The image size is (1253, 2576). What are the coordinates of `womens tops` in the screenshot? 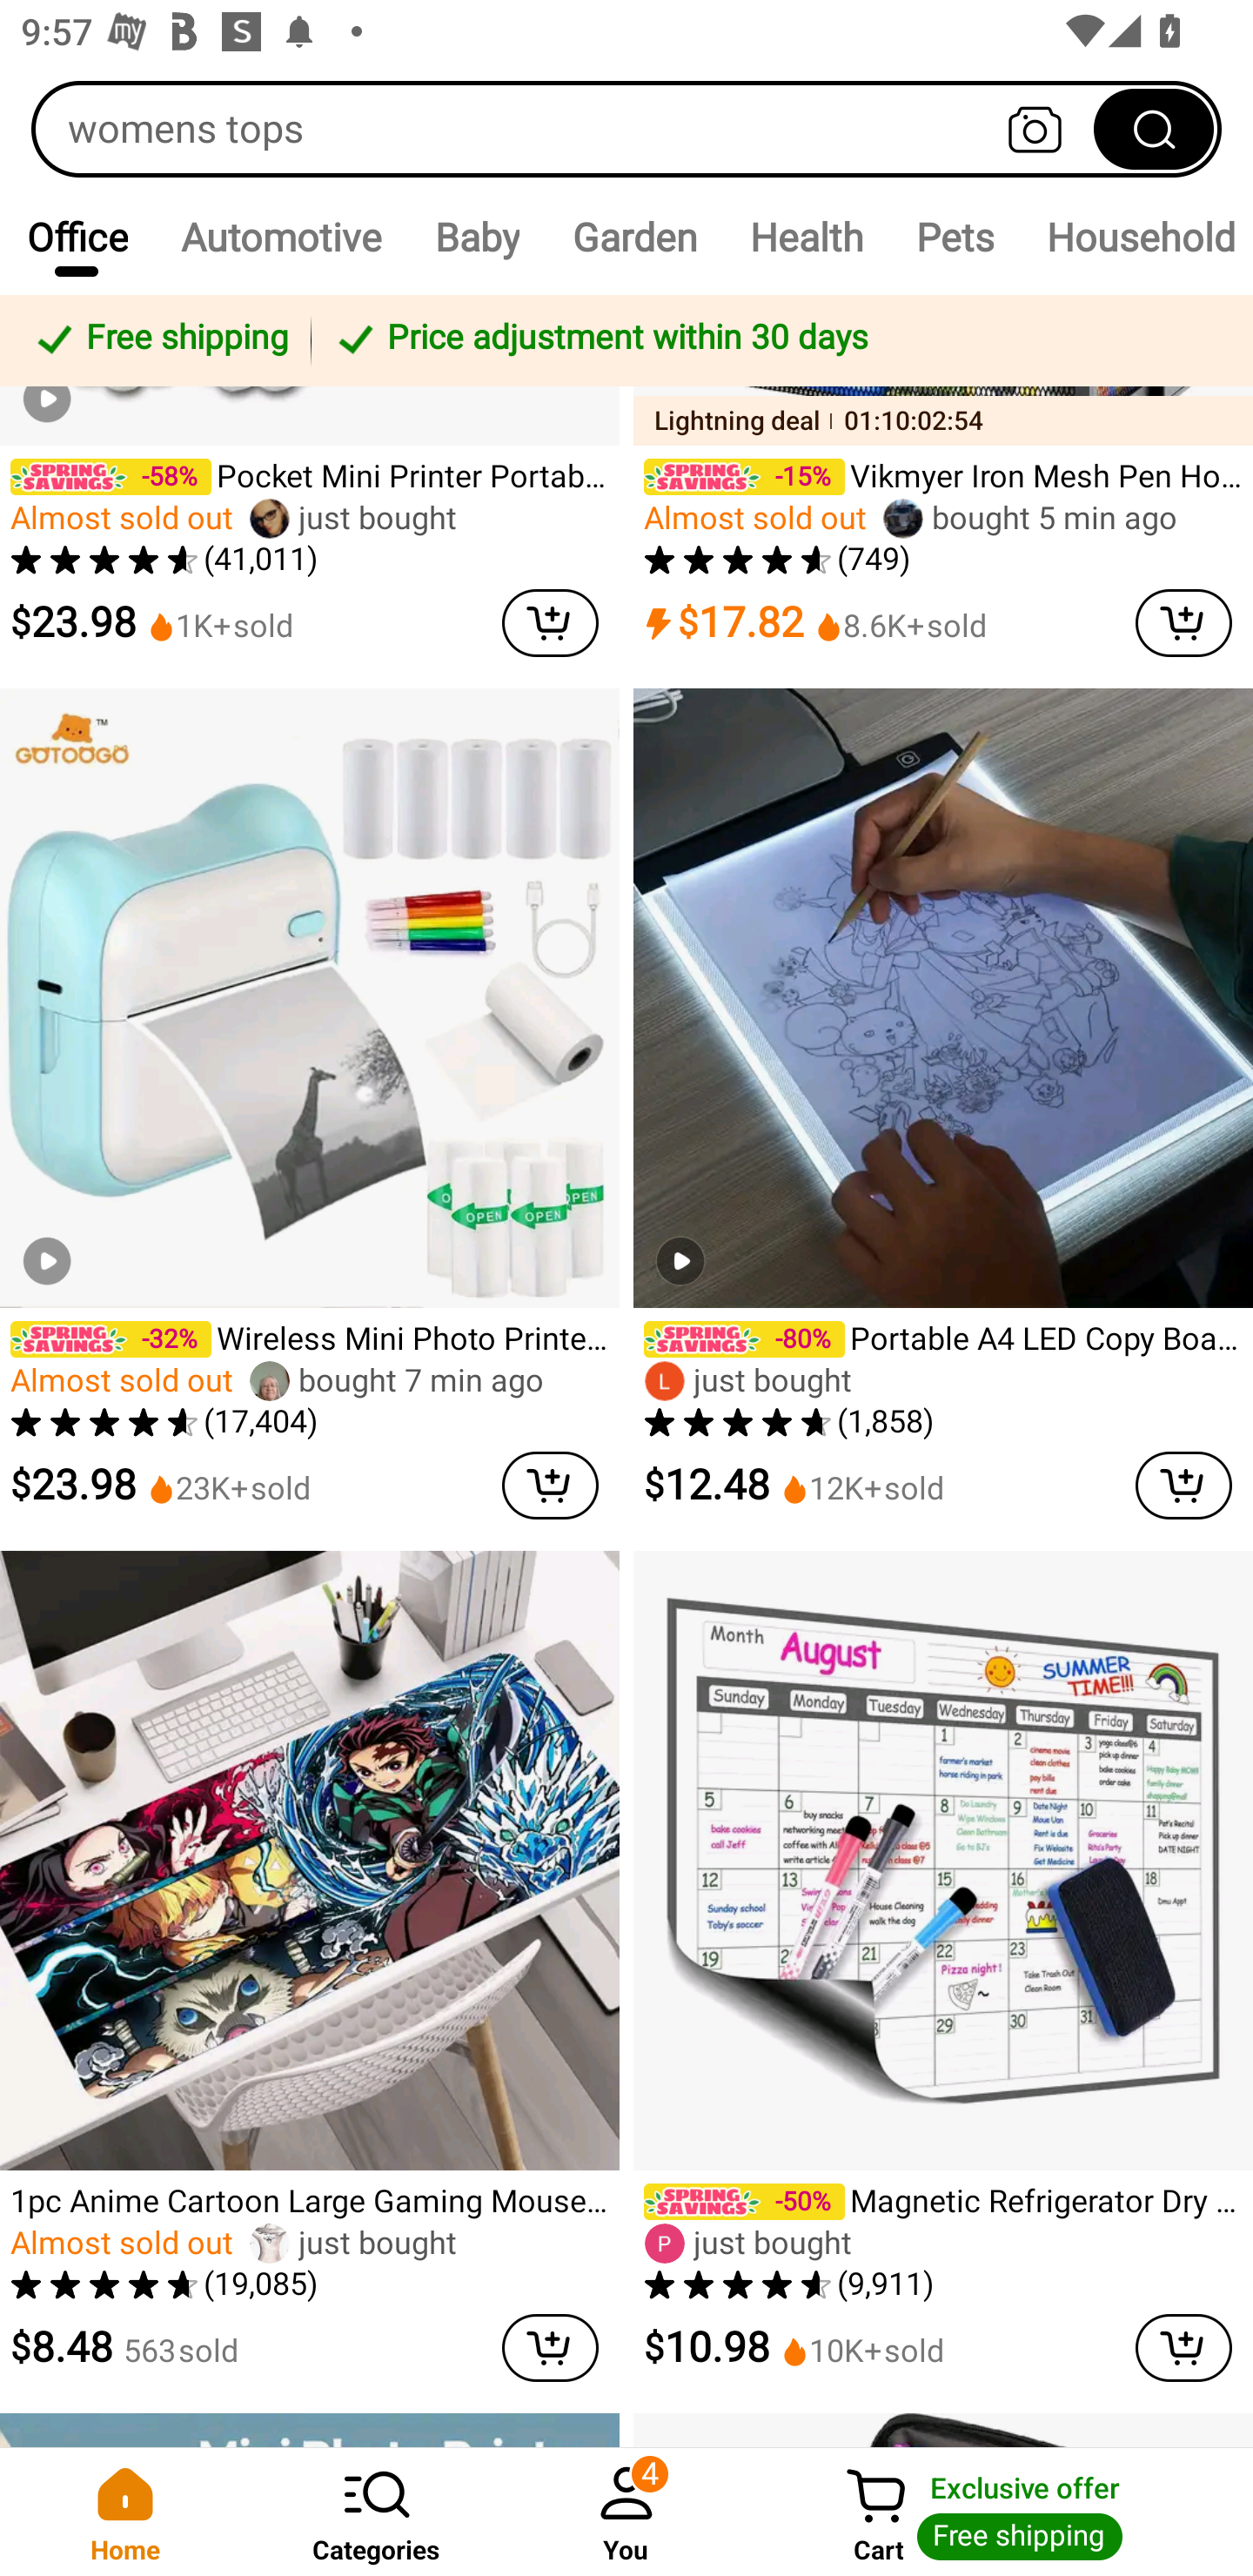 It's located at (626, 129).